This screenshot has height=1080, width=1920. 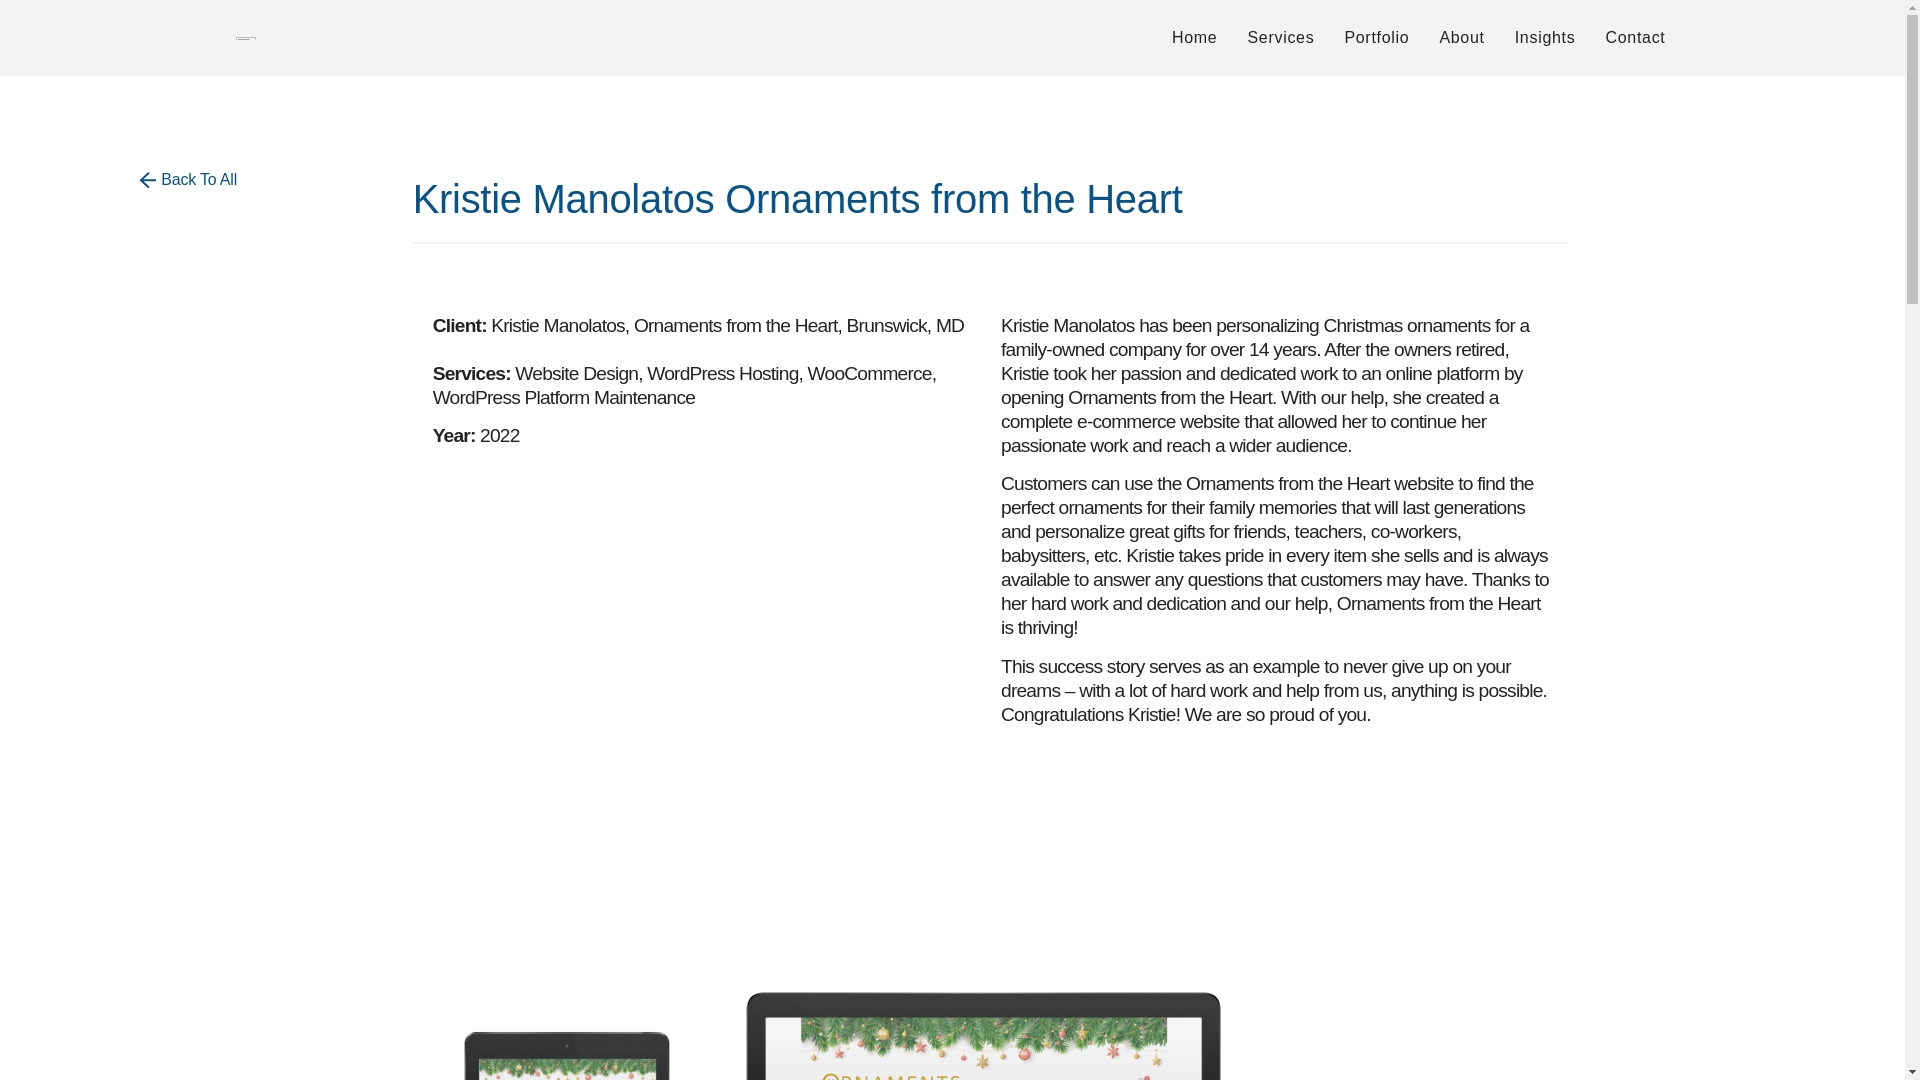 What do you see at coordinates (1462, 37) in the screenshot?
I see `About` at bounding box center [1462, 37].